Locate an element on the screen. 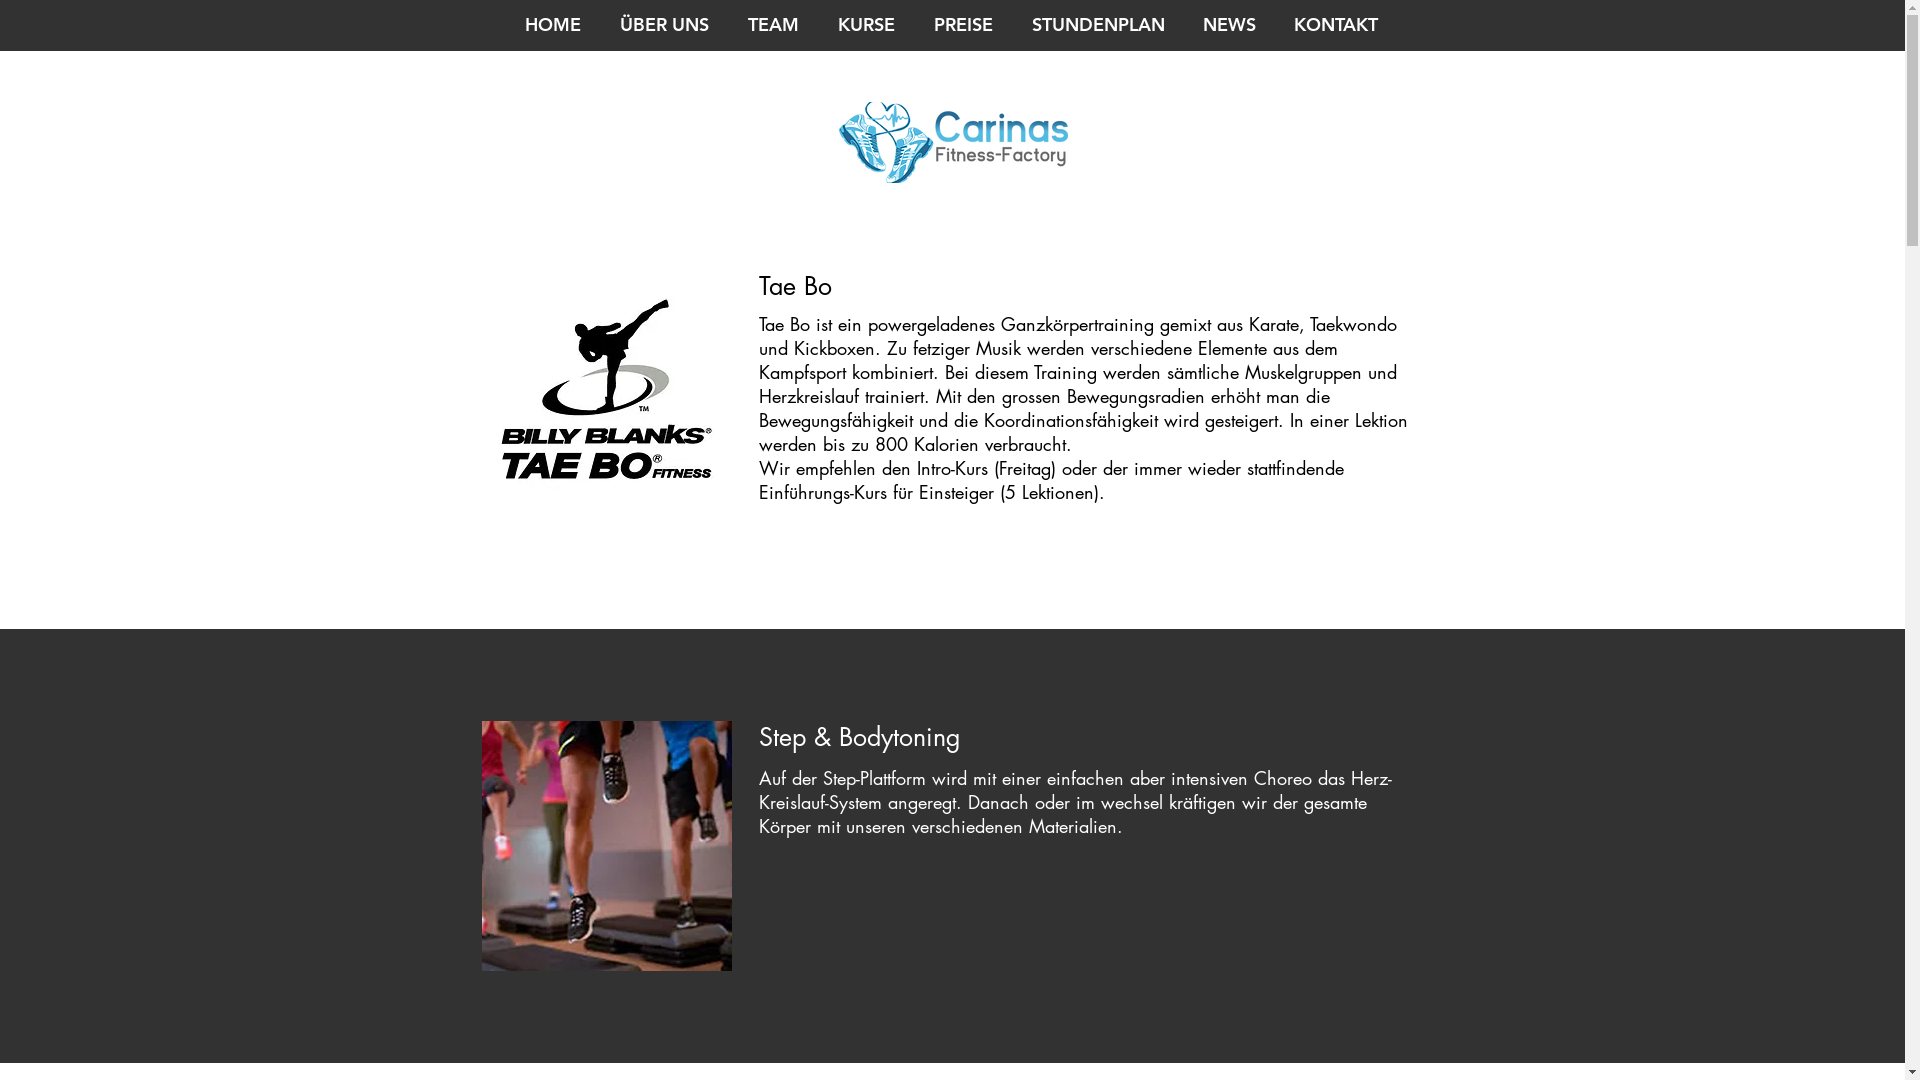 Image resolution: width=1920 pixels, height=1080 pixels. KONTAKT is located at coordinates (1336, 25).